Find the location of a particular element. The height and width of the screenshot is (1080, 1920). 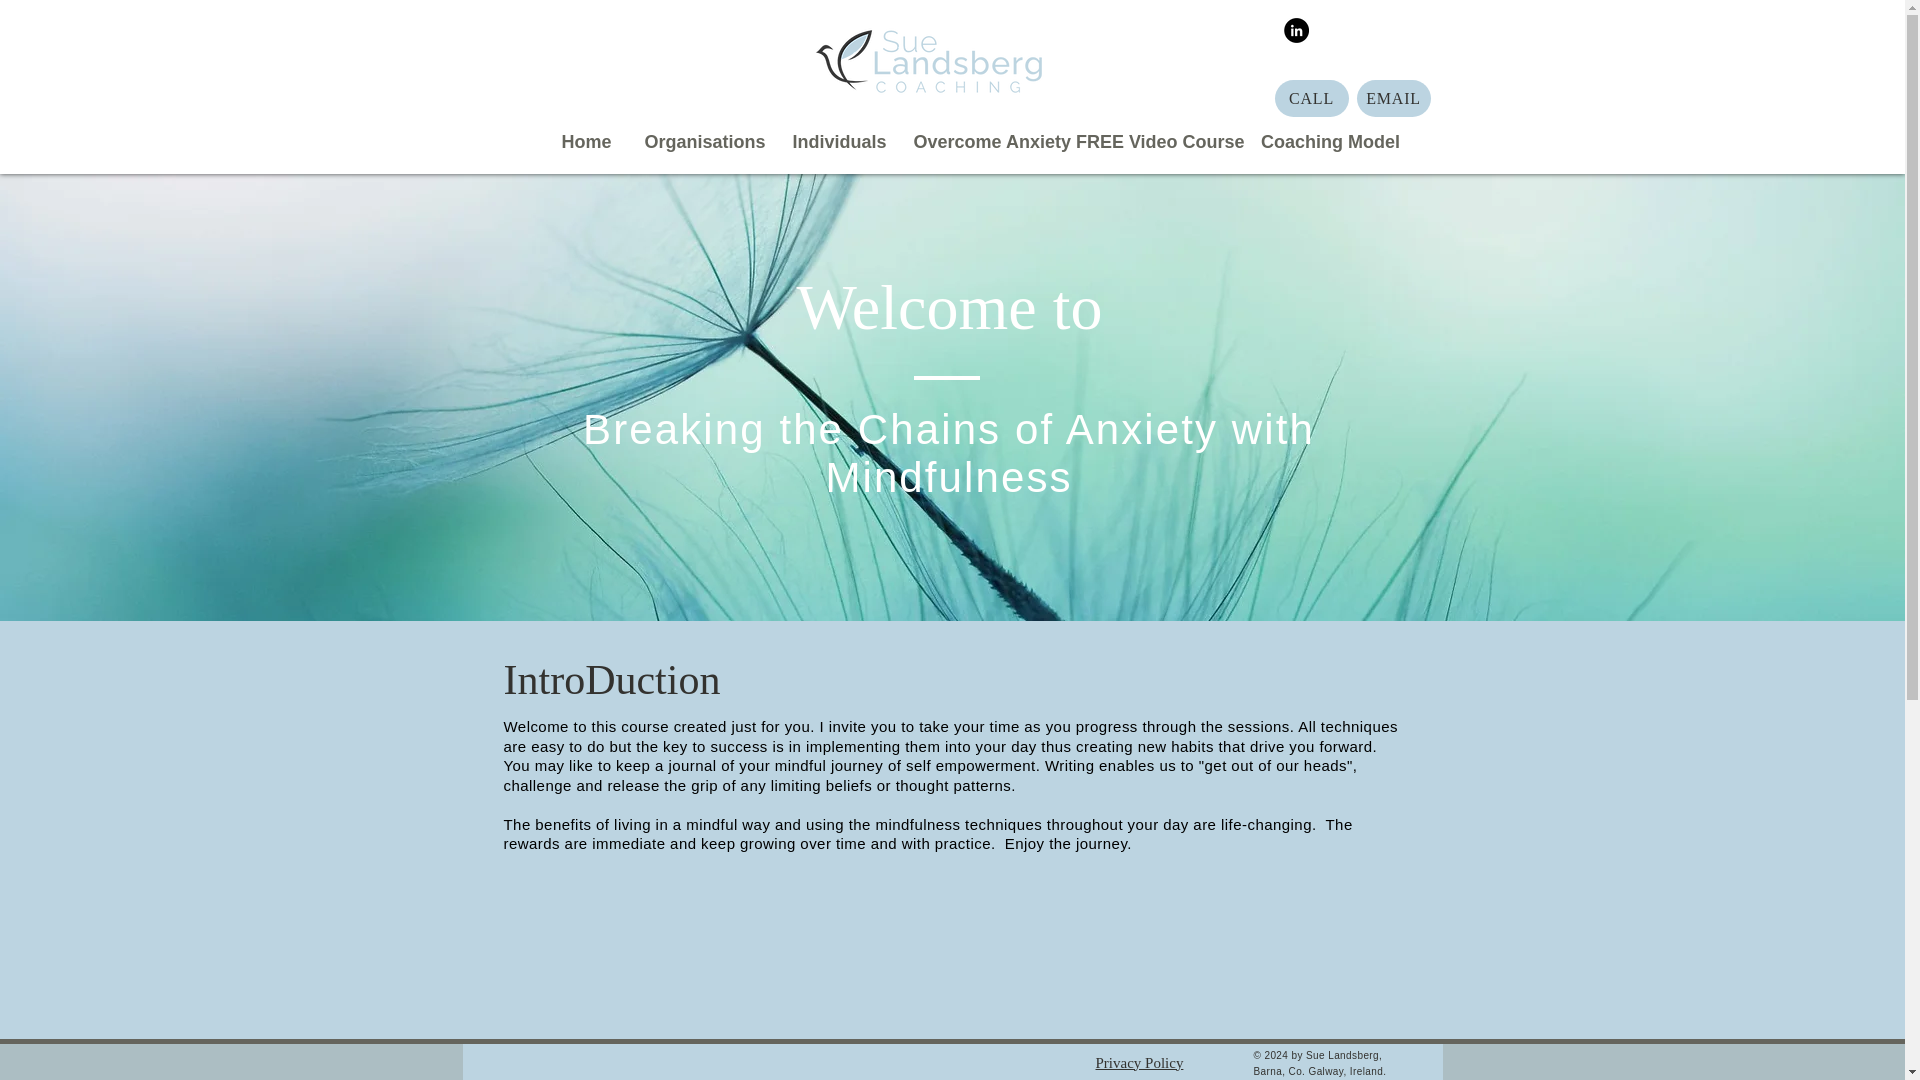

Organisations is located at coordinates (703, 142).